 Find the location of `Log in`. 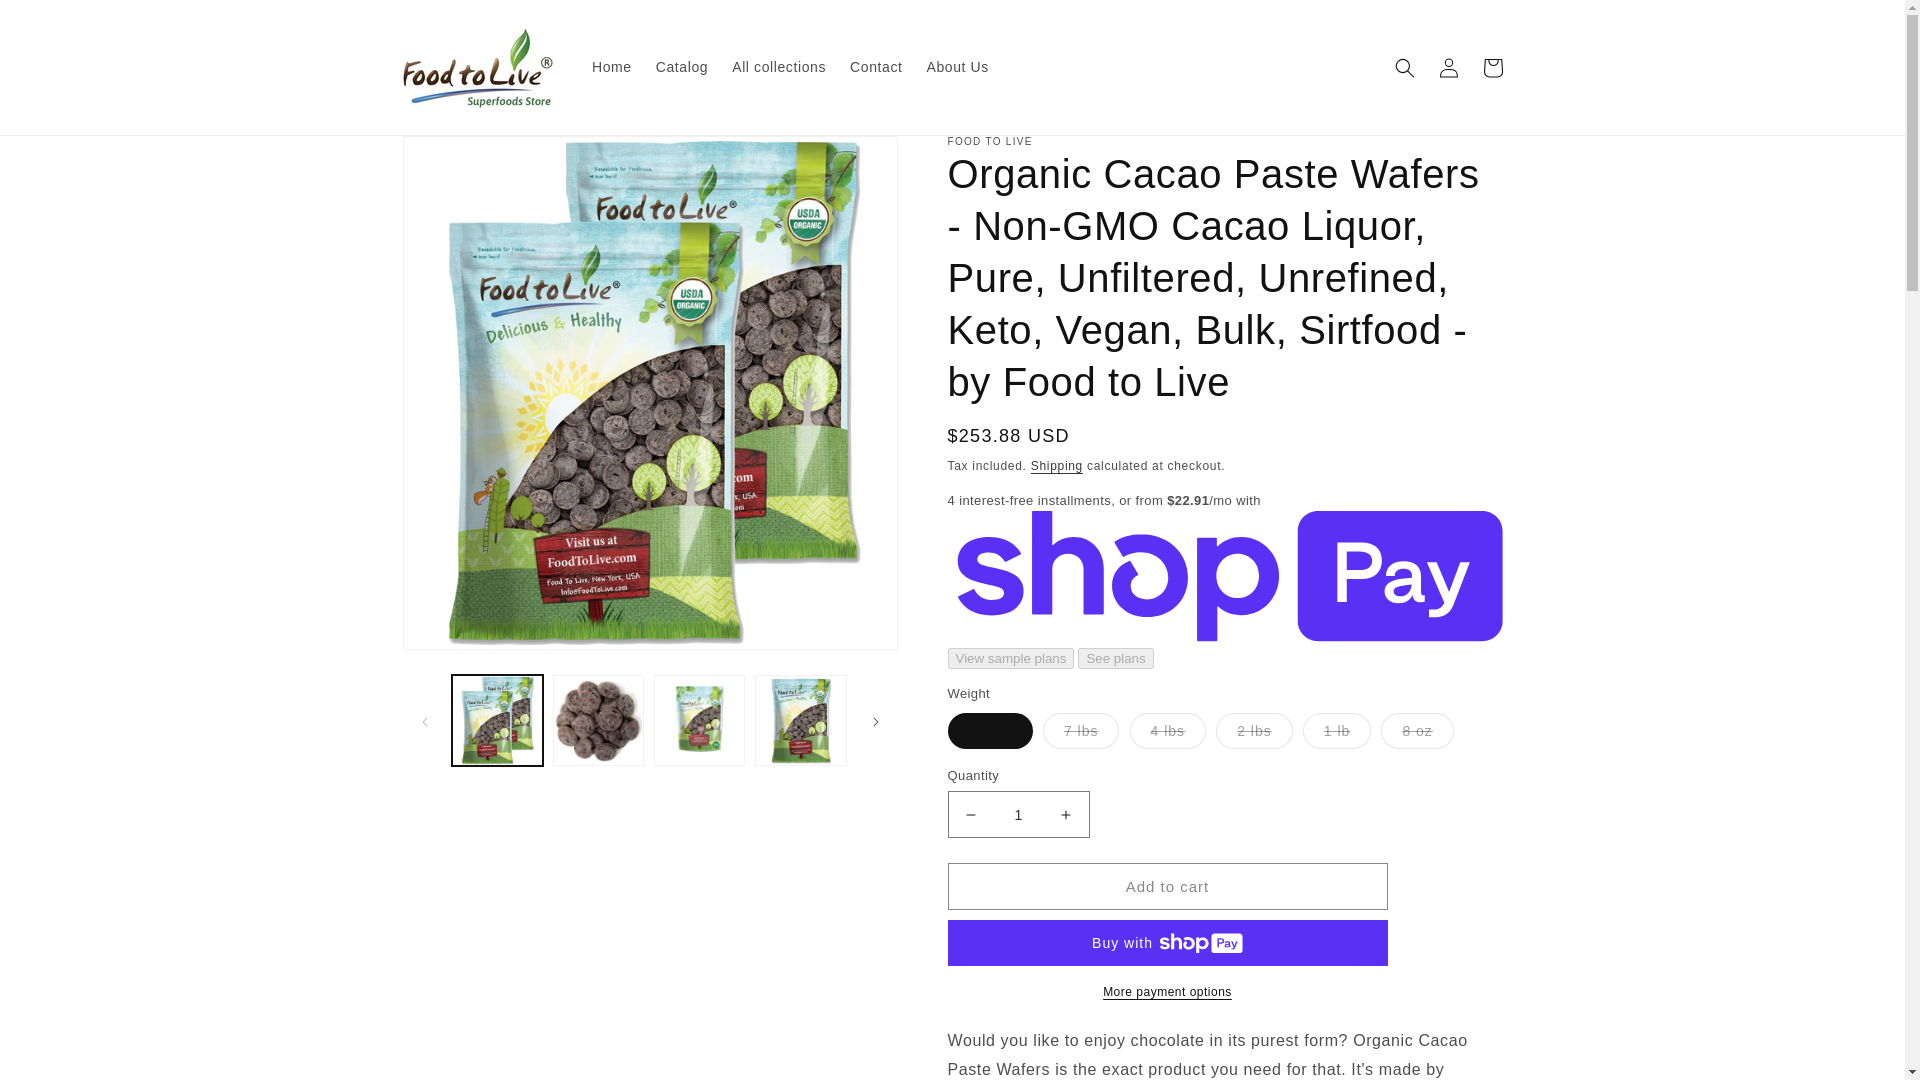

Log in is located at coordinates (1448, 68).